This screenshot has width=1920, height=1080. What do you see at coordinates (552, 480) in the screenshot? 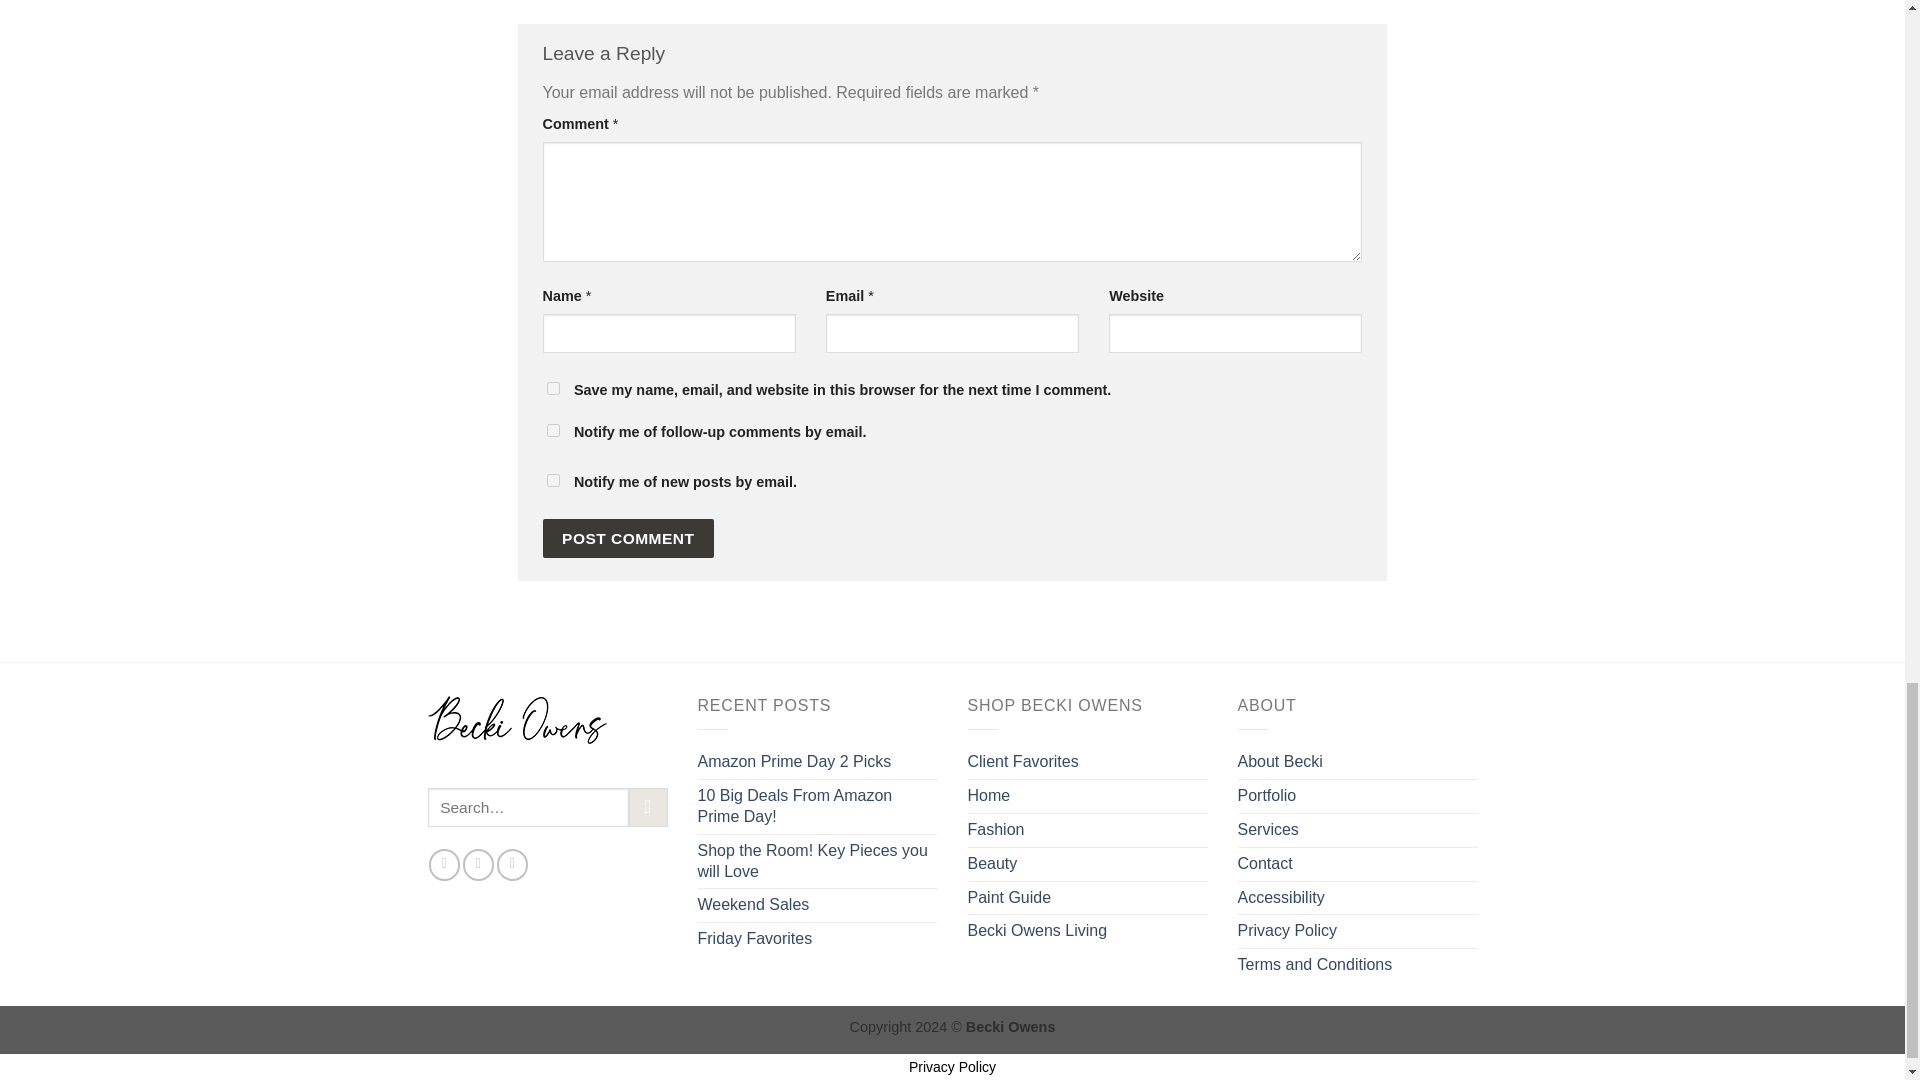
I see `subscribe` at bounding box center [552, 480].